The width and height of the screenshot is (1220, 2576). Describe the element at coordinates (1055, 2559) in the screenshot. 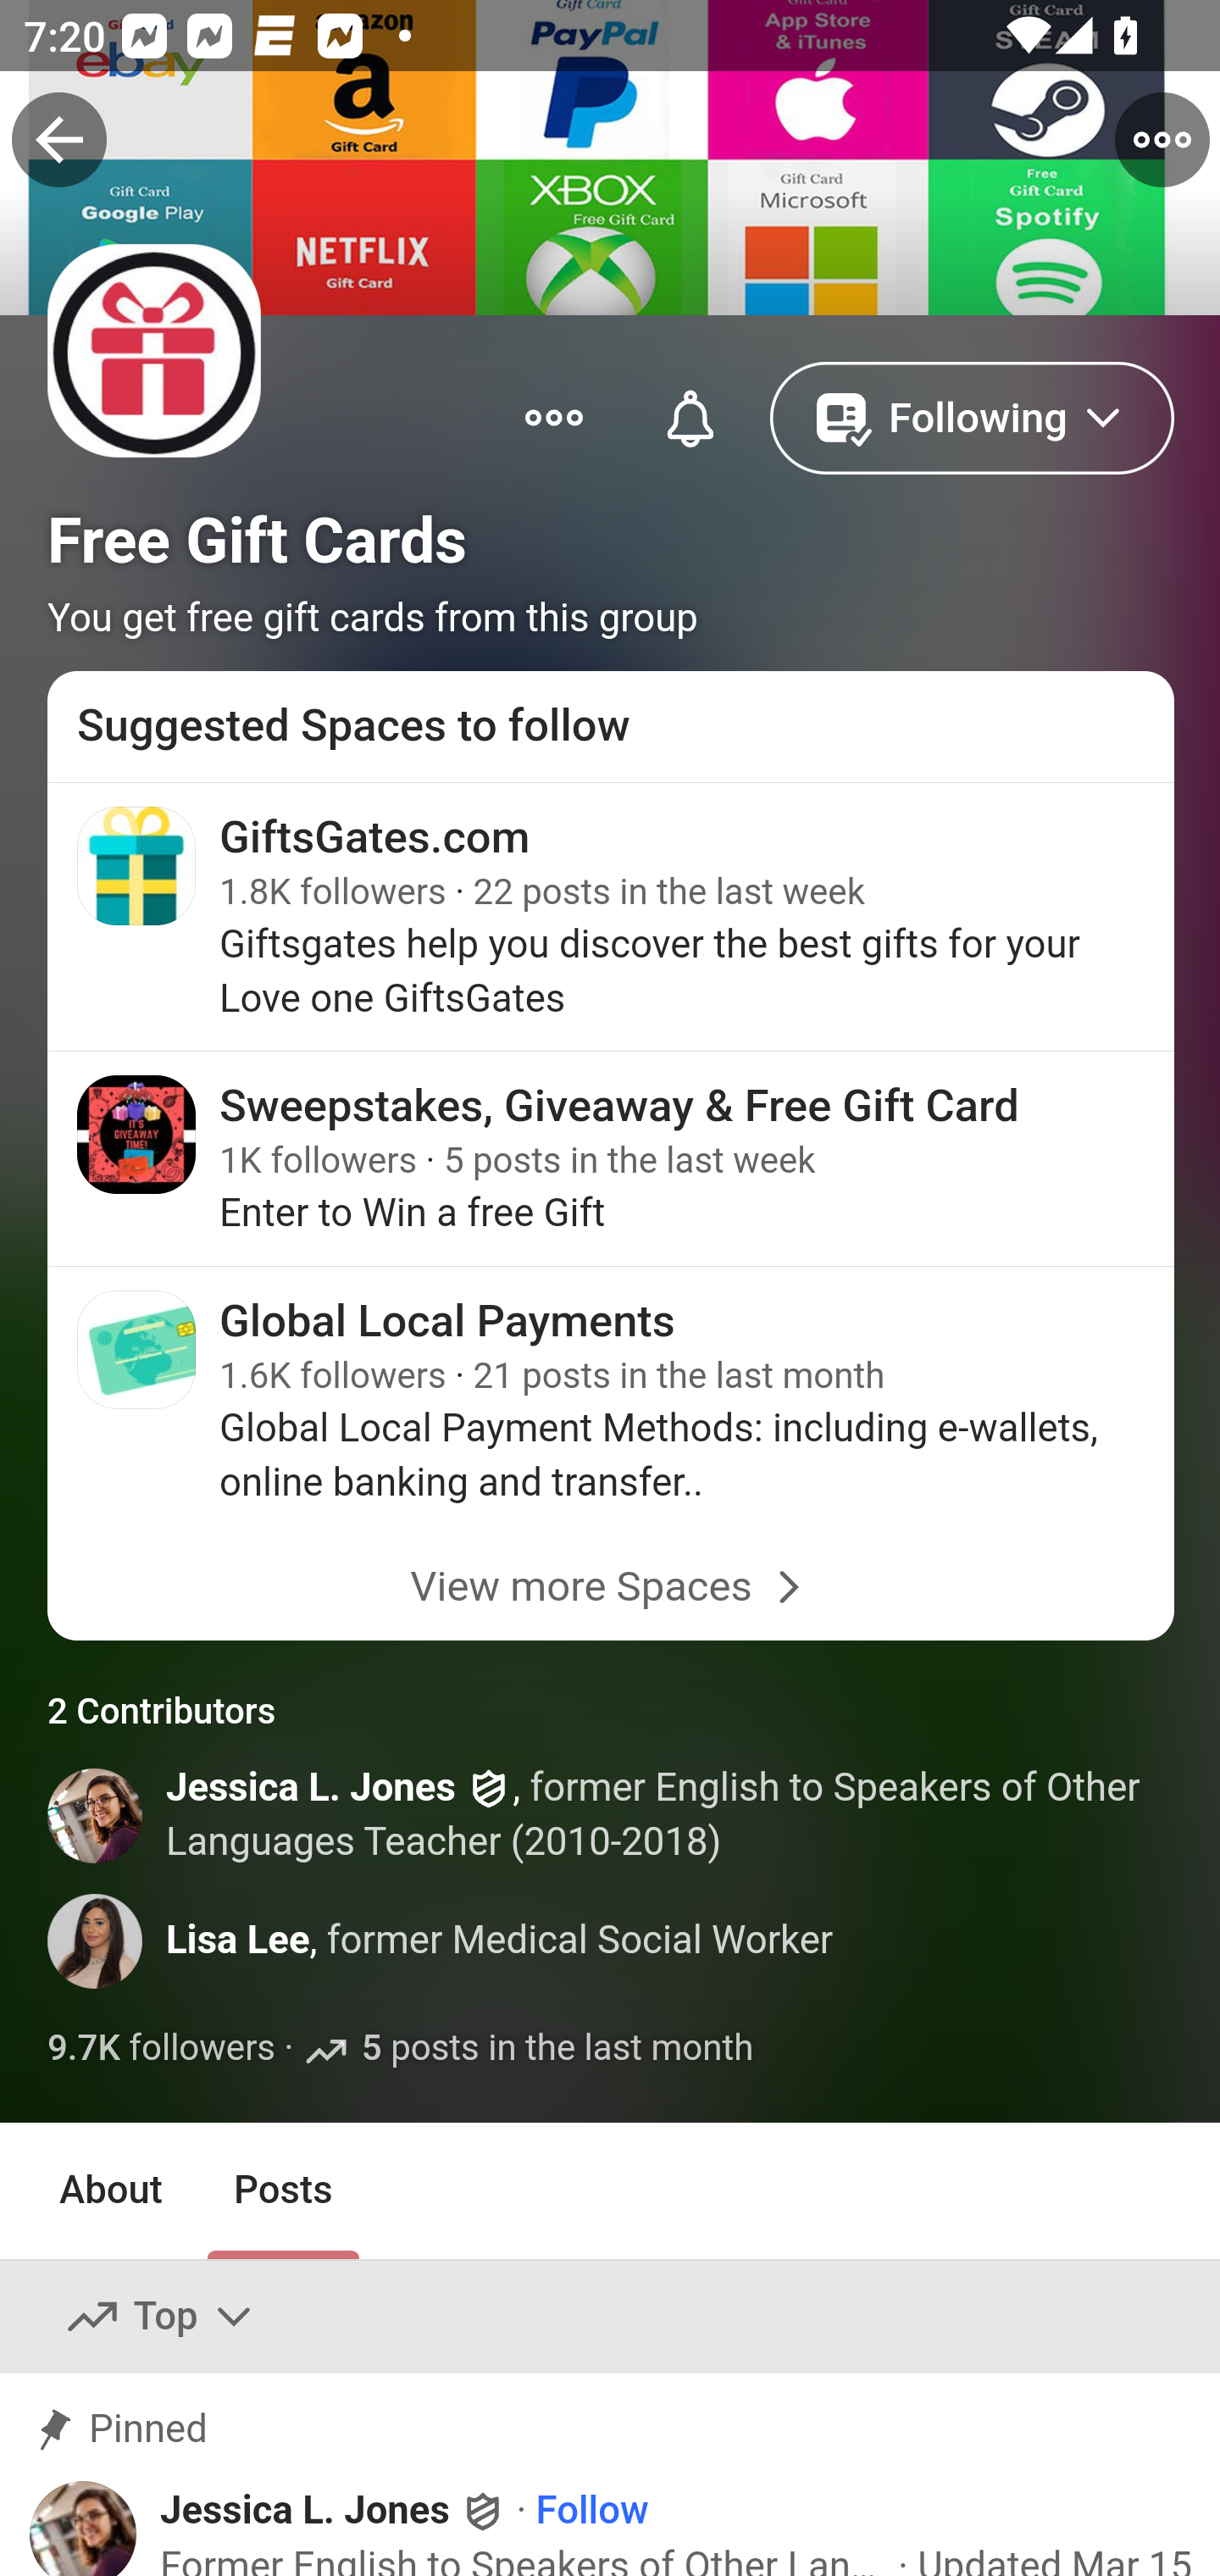

I see `Updated Mar 15 Updated  Mar 15` at that location.